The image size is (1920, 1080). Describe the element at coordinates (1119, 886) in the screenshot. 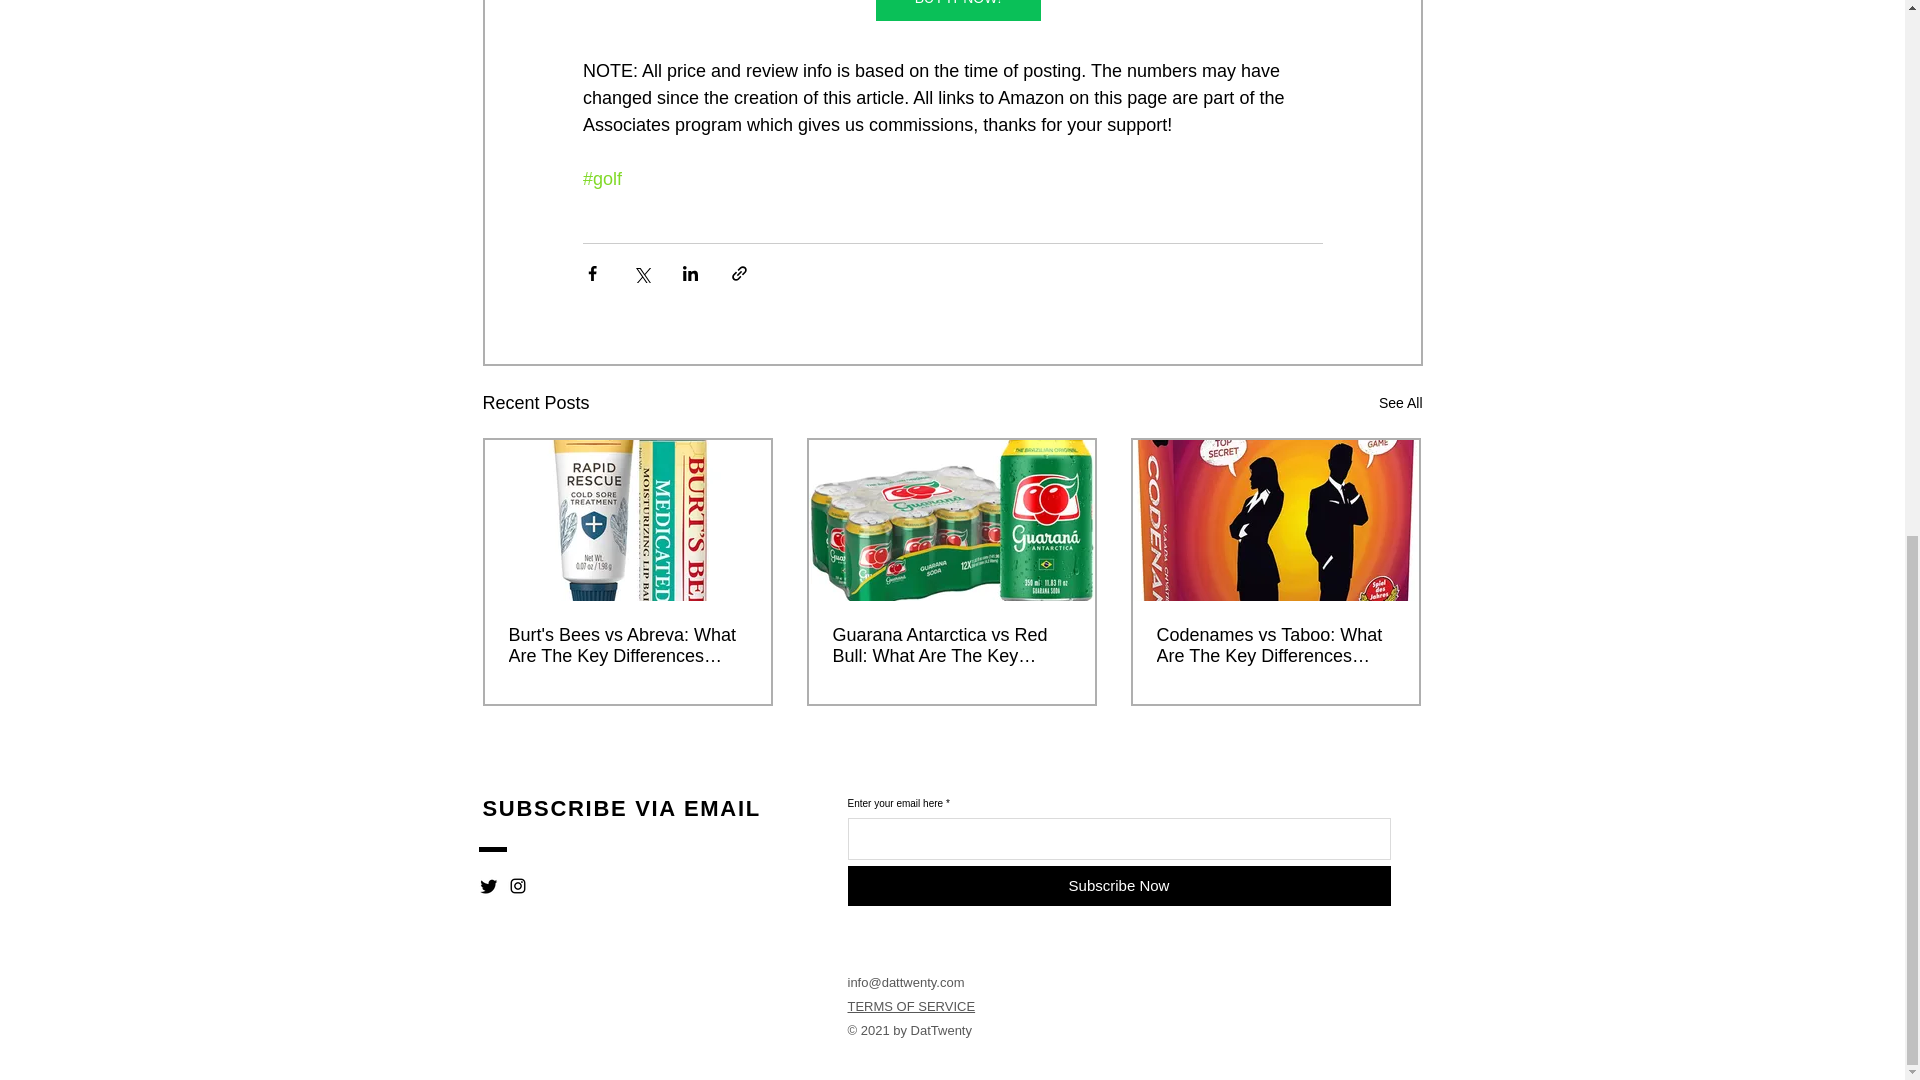

I see `Subscribe Now` at that location.